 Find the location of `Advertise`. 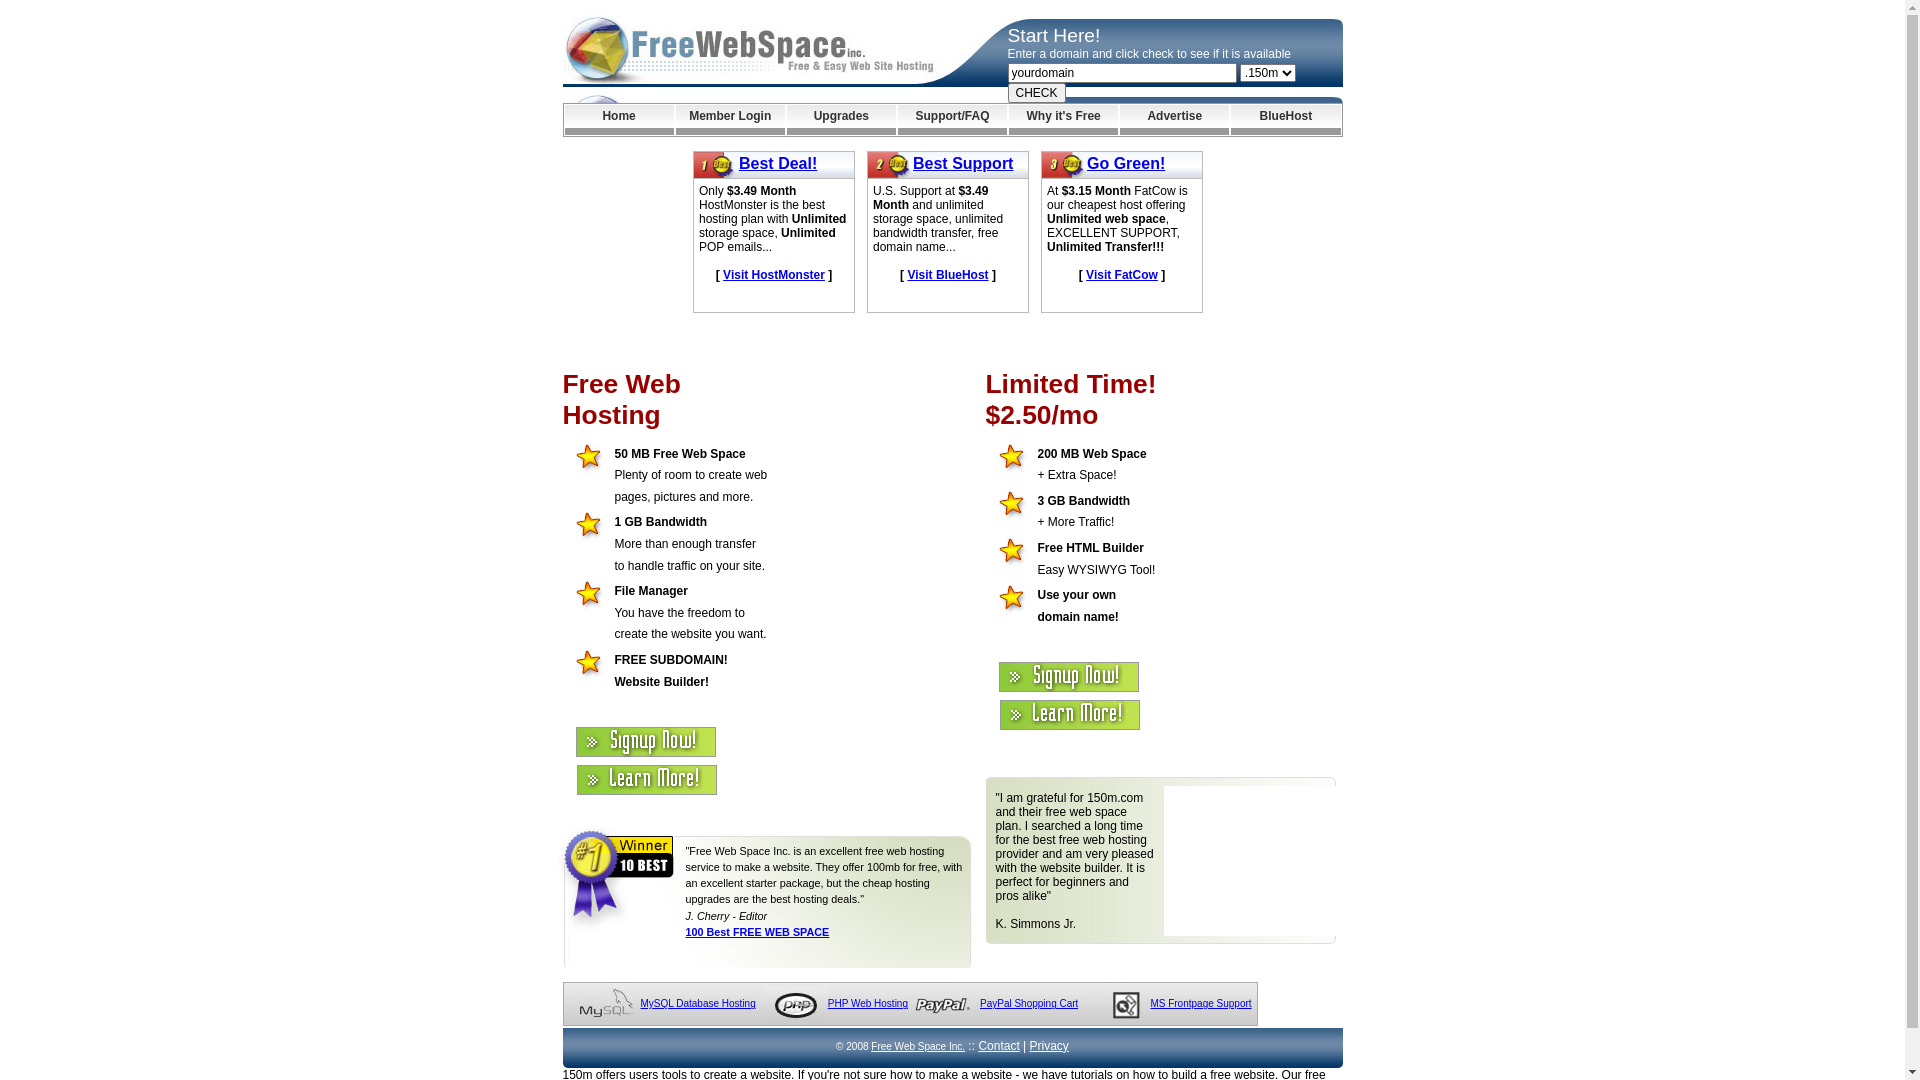

Advertise is located at coordinates (1174, 120).